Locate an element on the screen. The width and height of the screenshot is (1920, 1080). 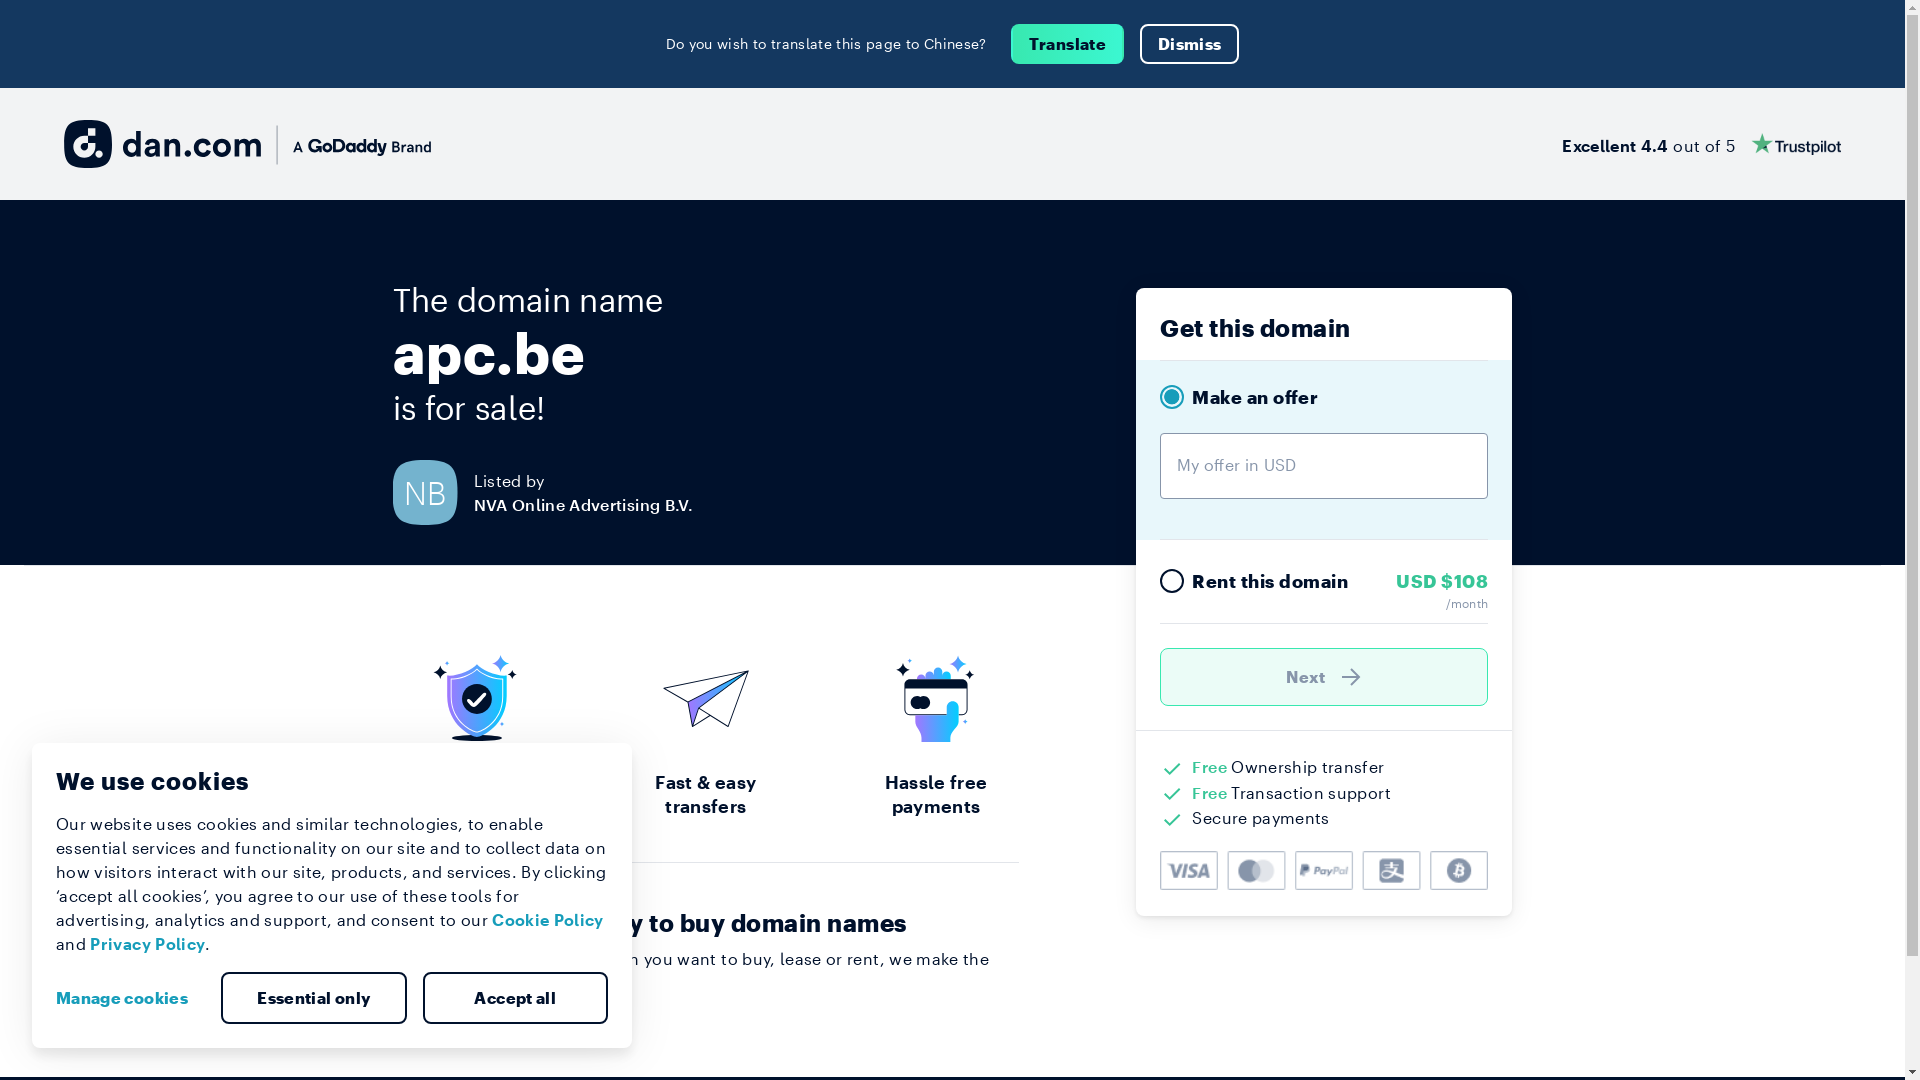
Privacy Policy is located at coordinates (148, 944).